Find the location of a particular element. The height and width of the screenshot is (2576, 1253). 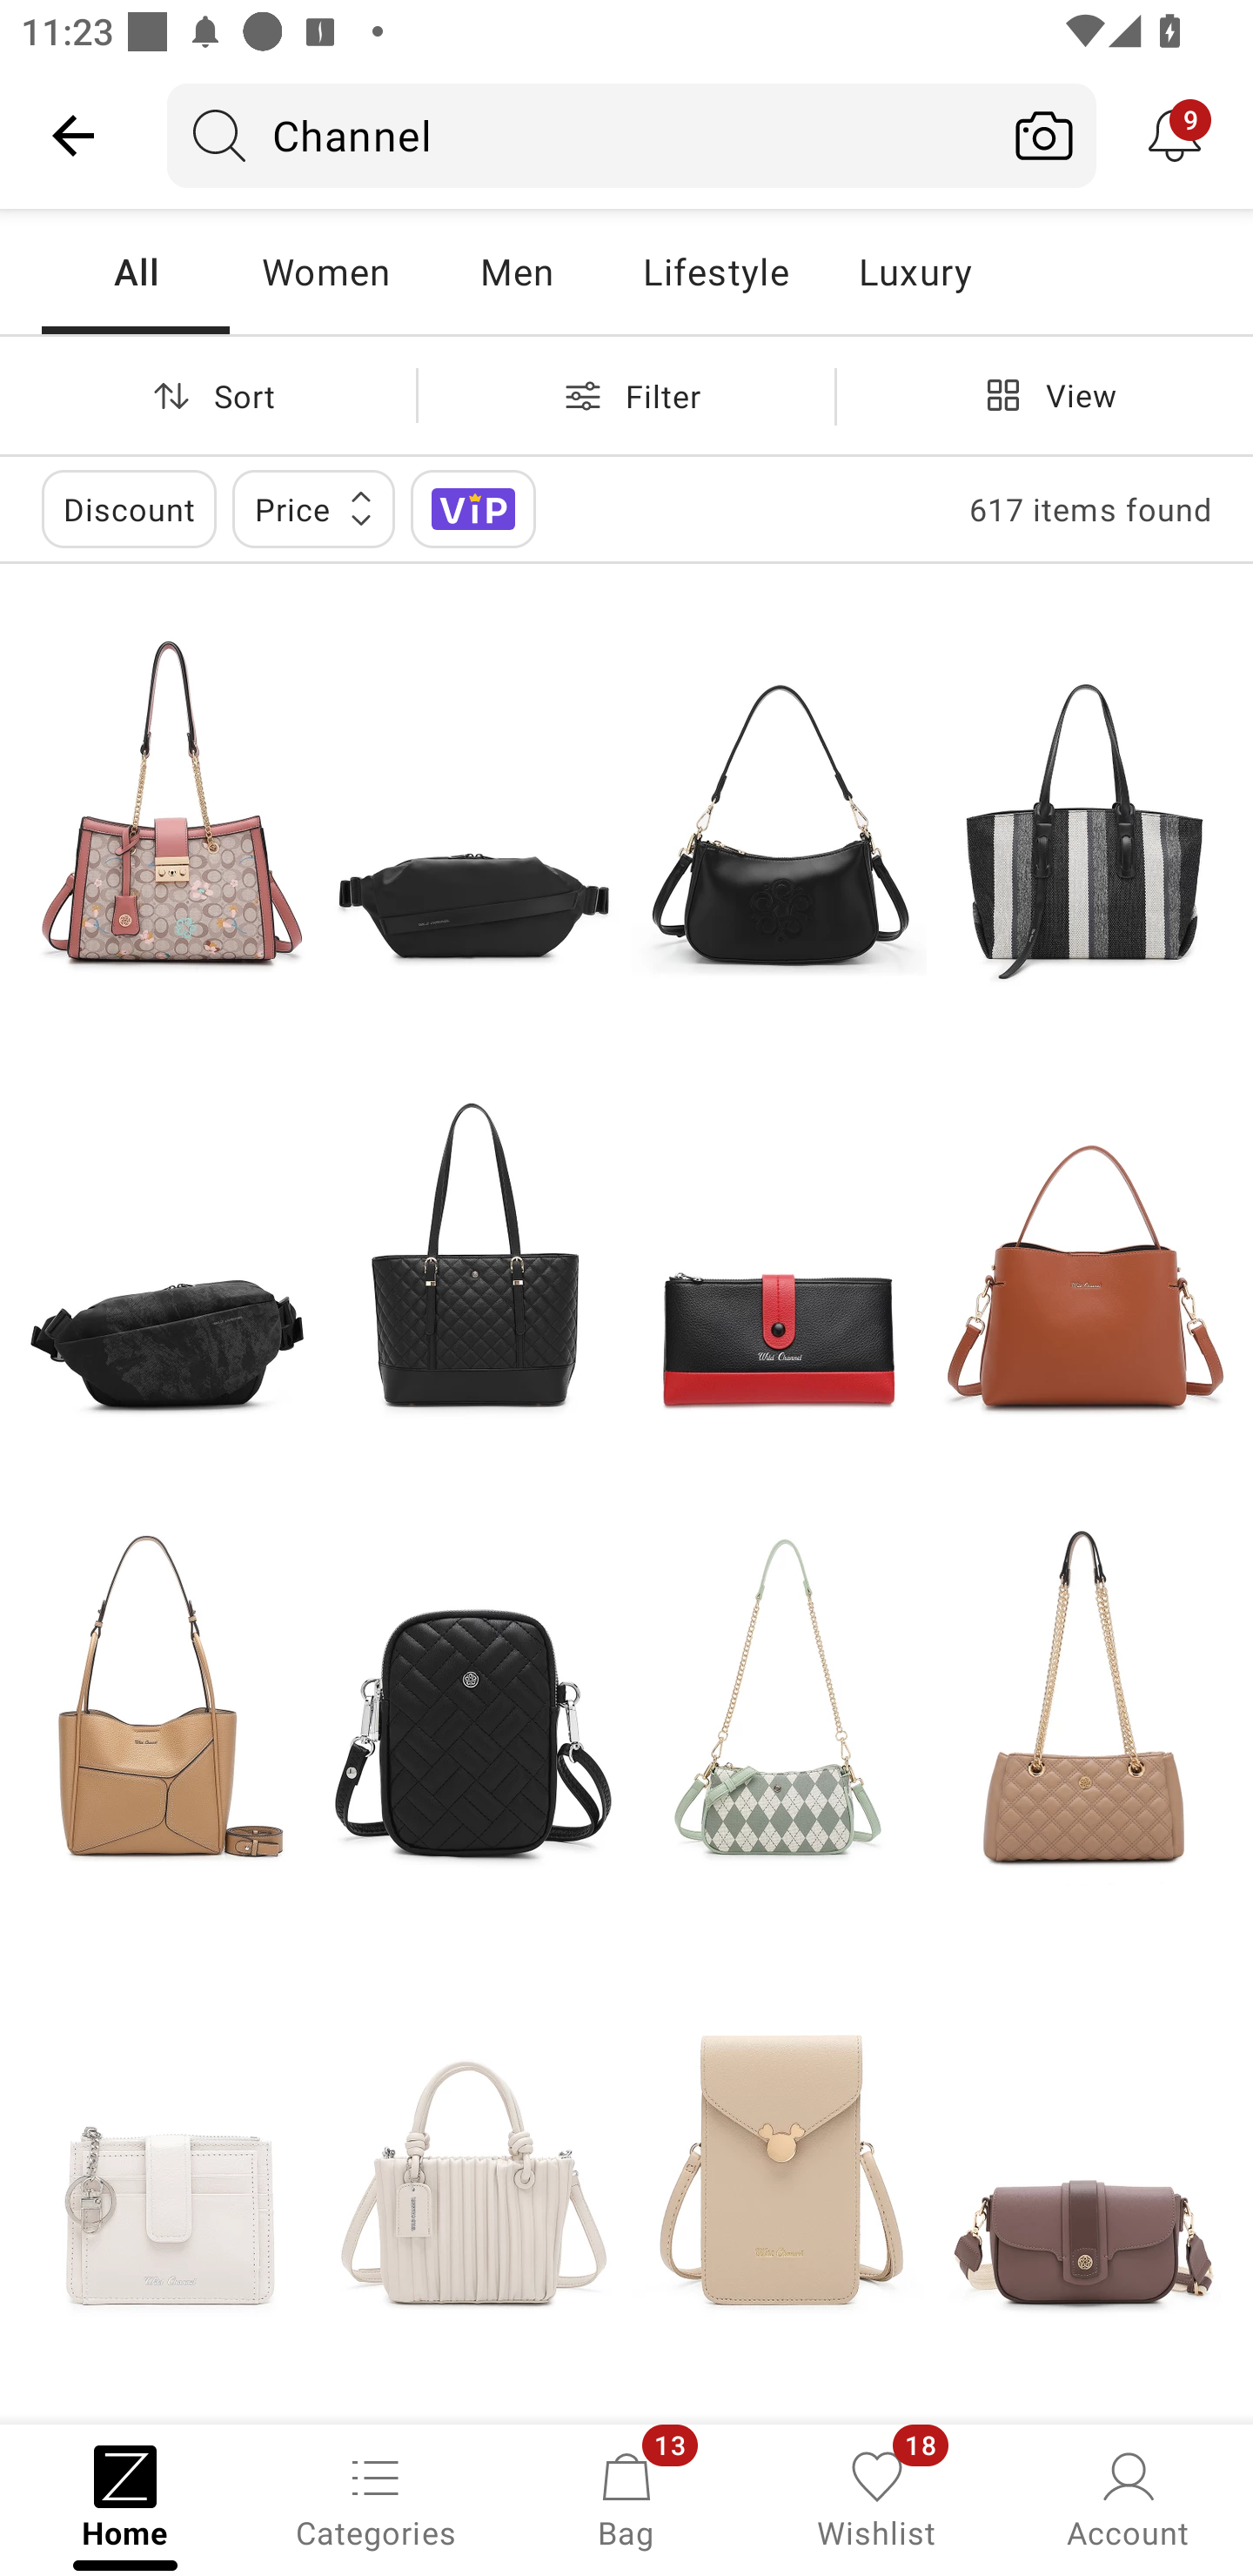

Filter is located at coordinates (626, 395).